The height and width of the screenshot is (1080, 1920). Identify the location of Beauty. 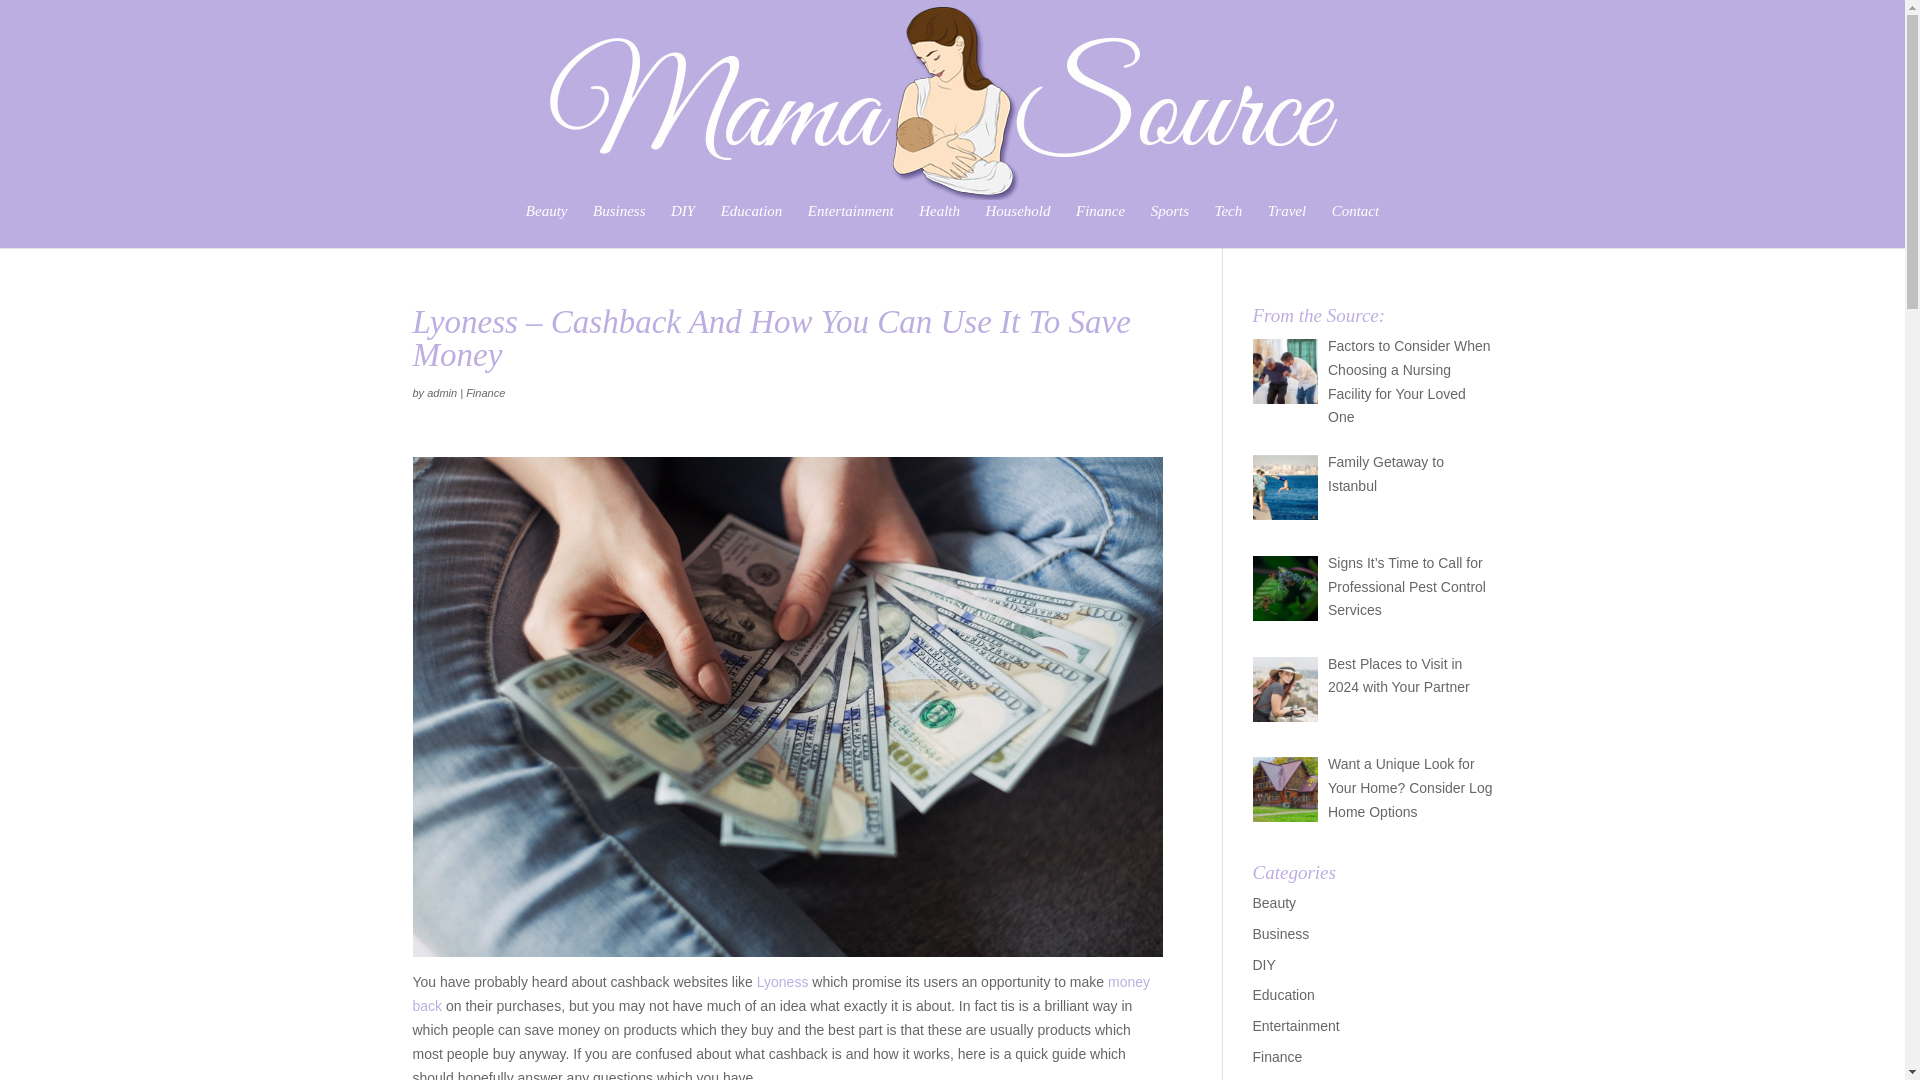
(547, 226).